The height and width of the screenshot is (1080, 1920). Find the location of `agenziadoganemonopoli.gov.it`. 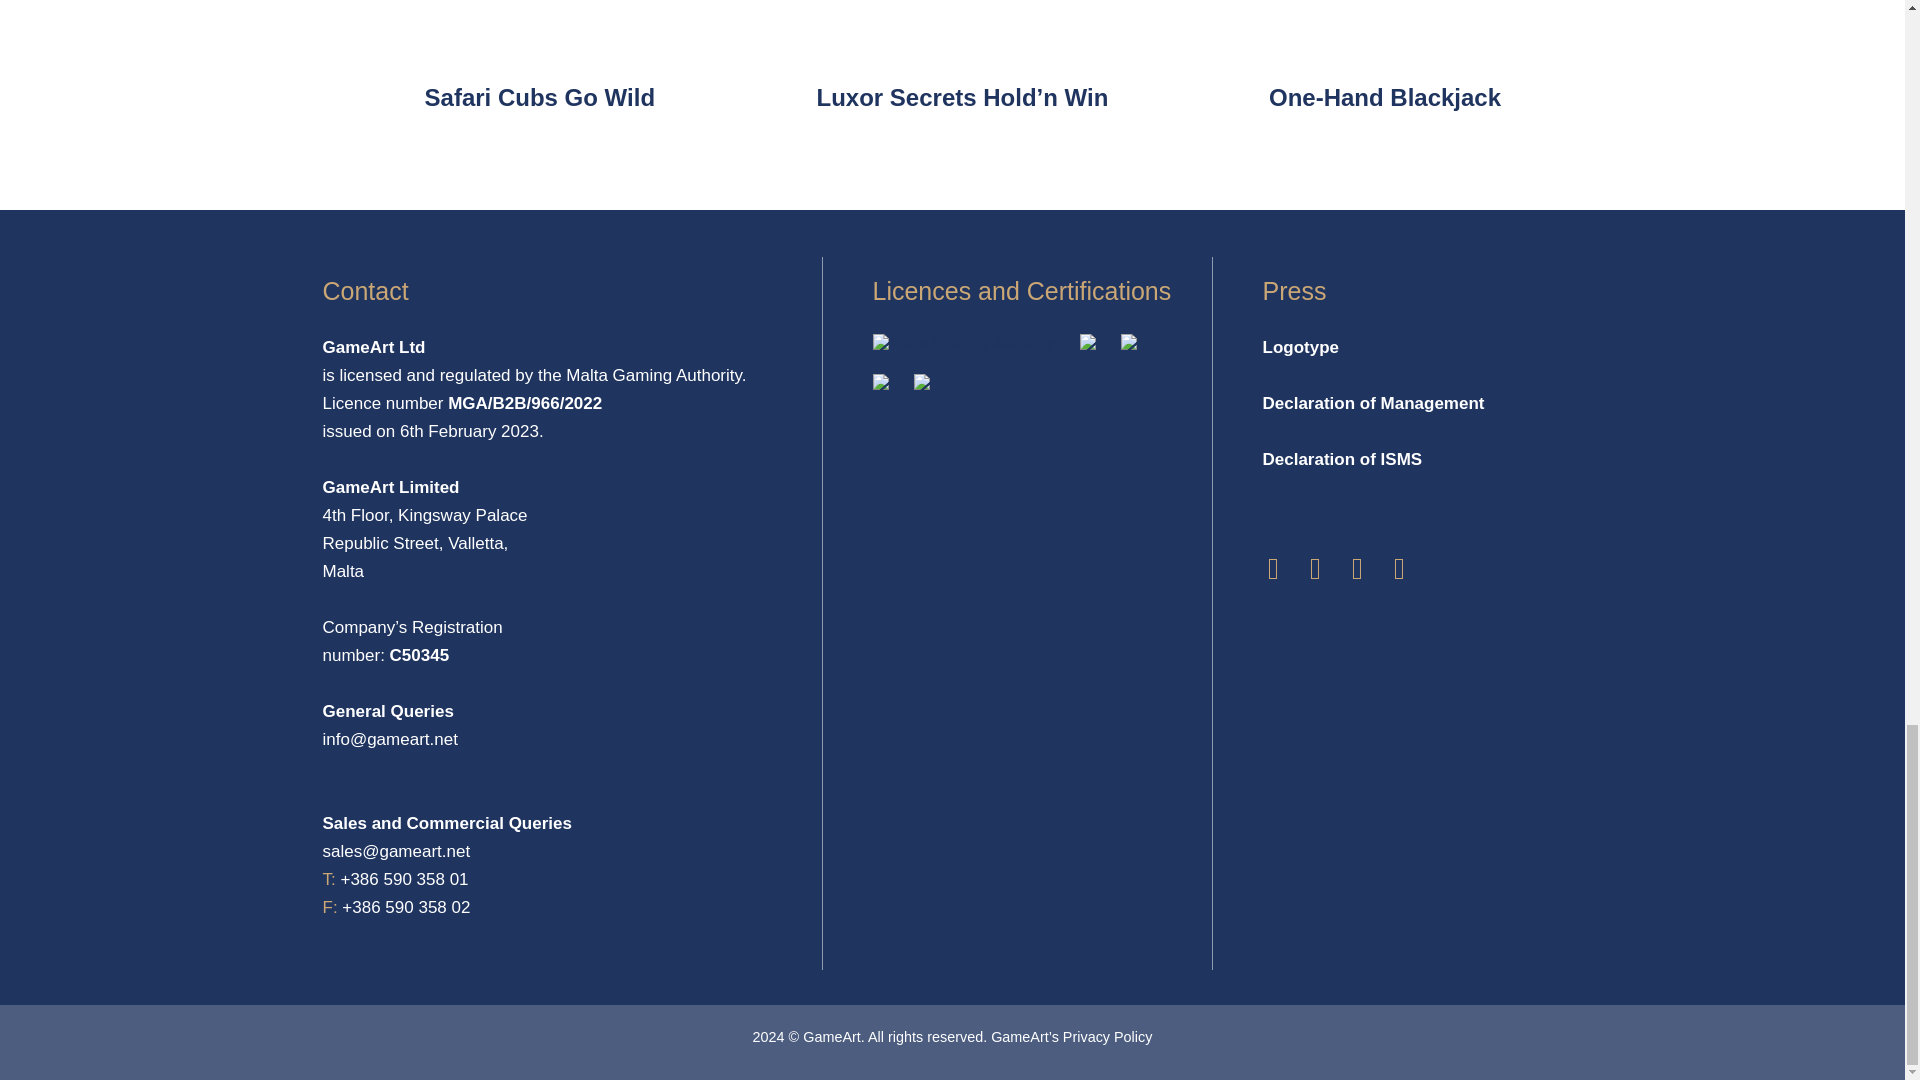

agenziadoganemonopoli.gov.it is located at coordinates (1088, 344).